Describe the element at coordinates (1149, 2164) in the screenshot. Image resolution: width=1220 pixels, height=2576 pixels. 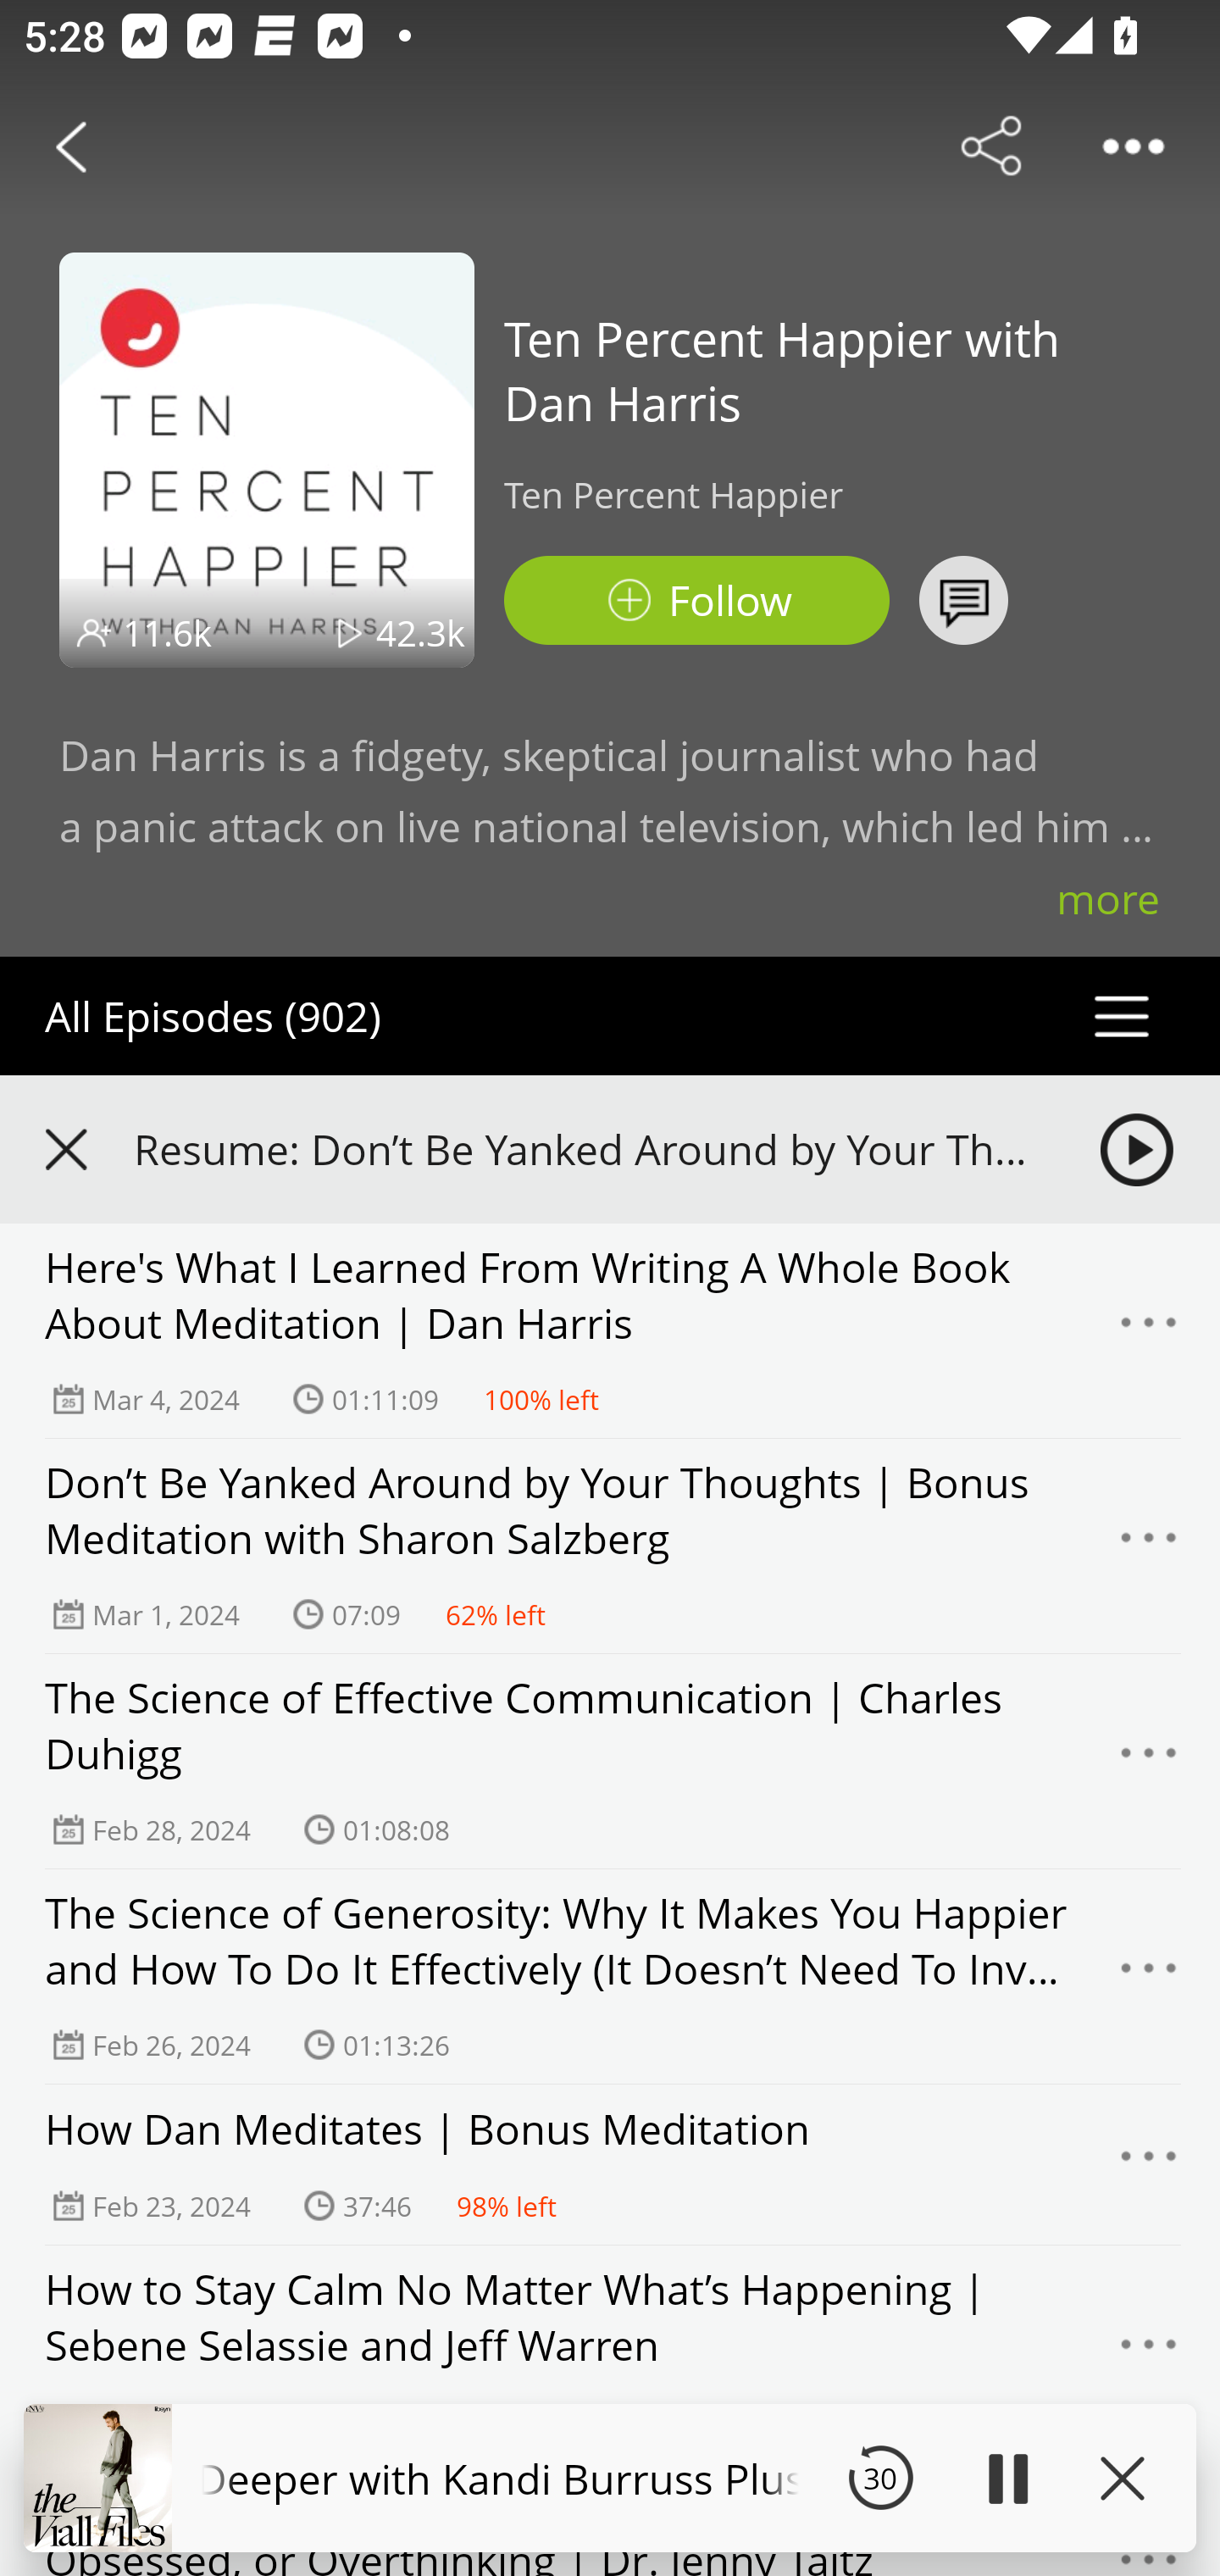
I see `Menu` at that location.